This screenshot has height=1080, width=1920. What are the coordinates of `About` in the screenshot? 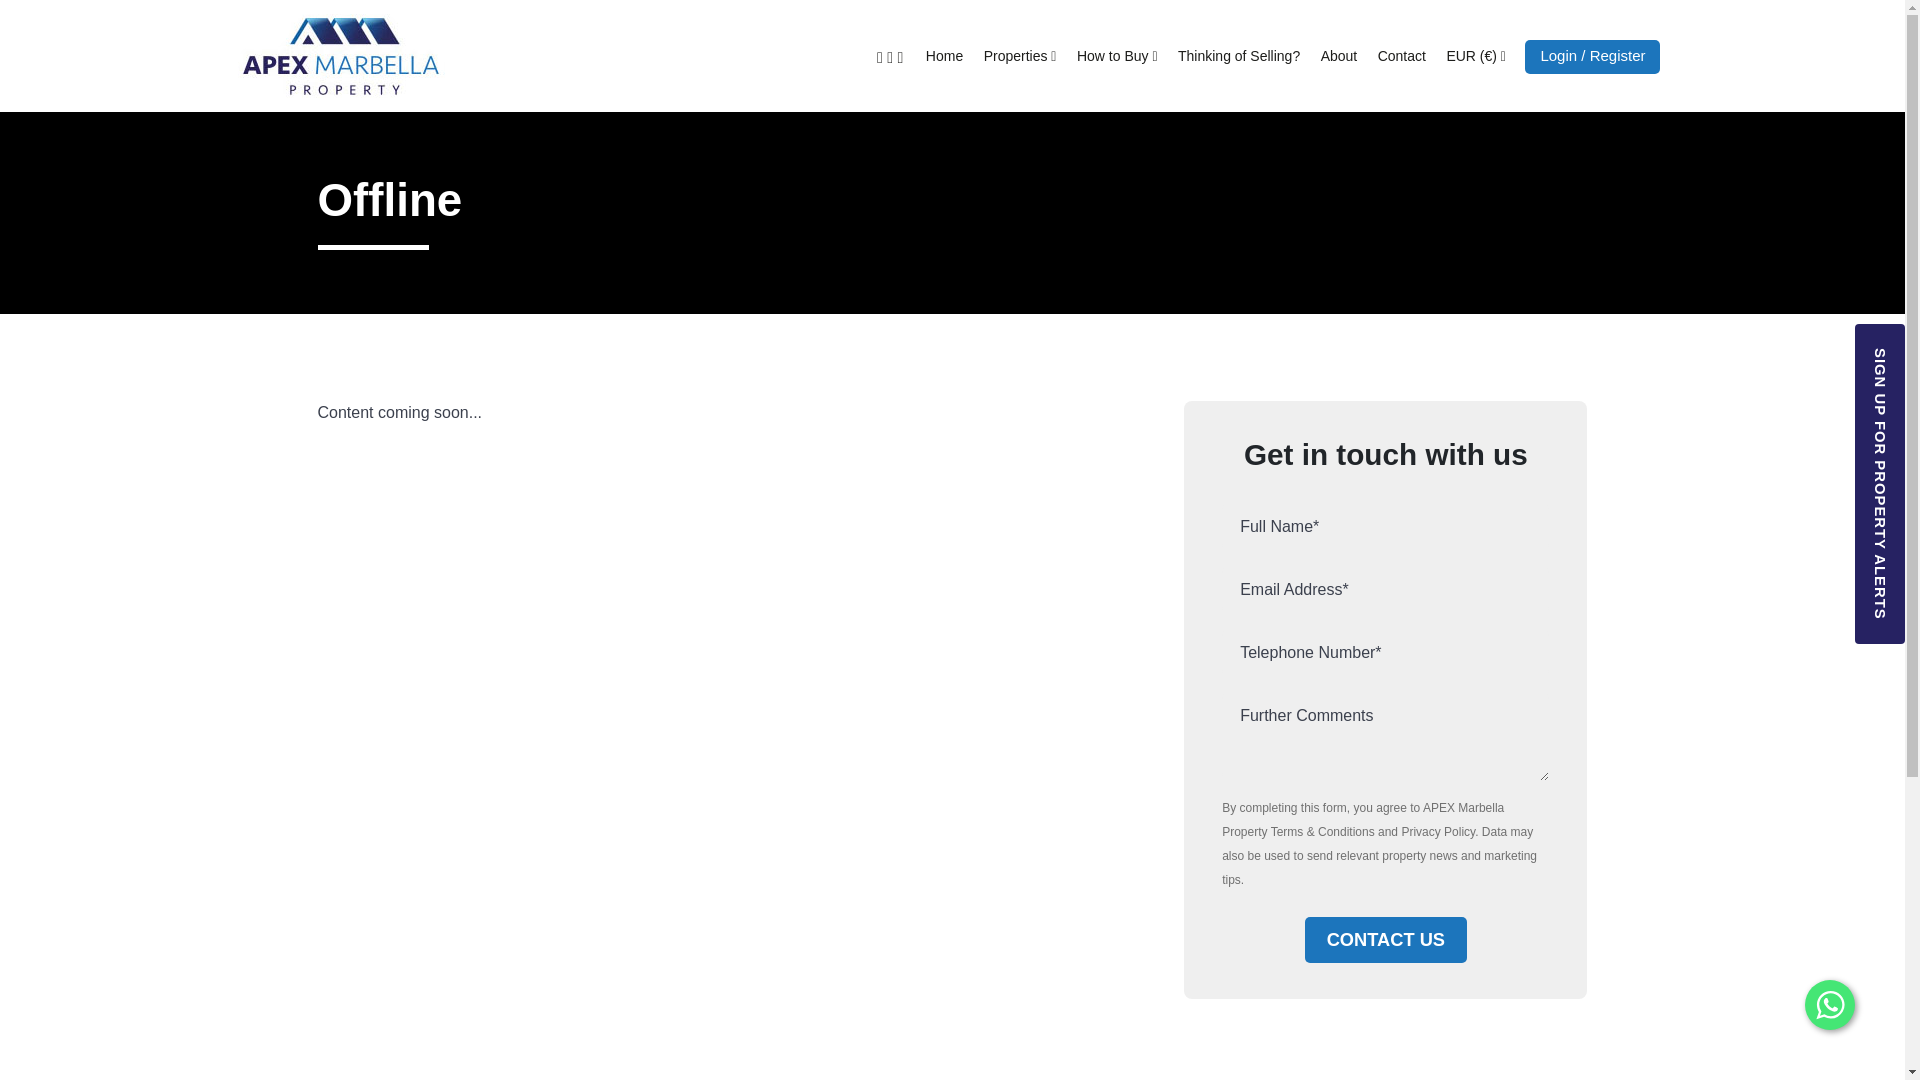 It's located at (1340, 56).